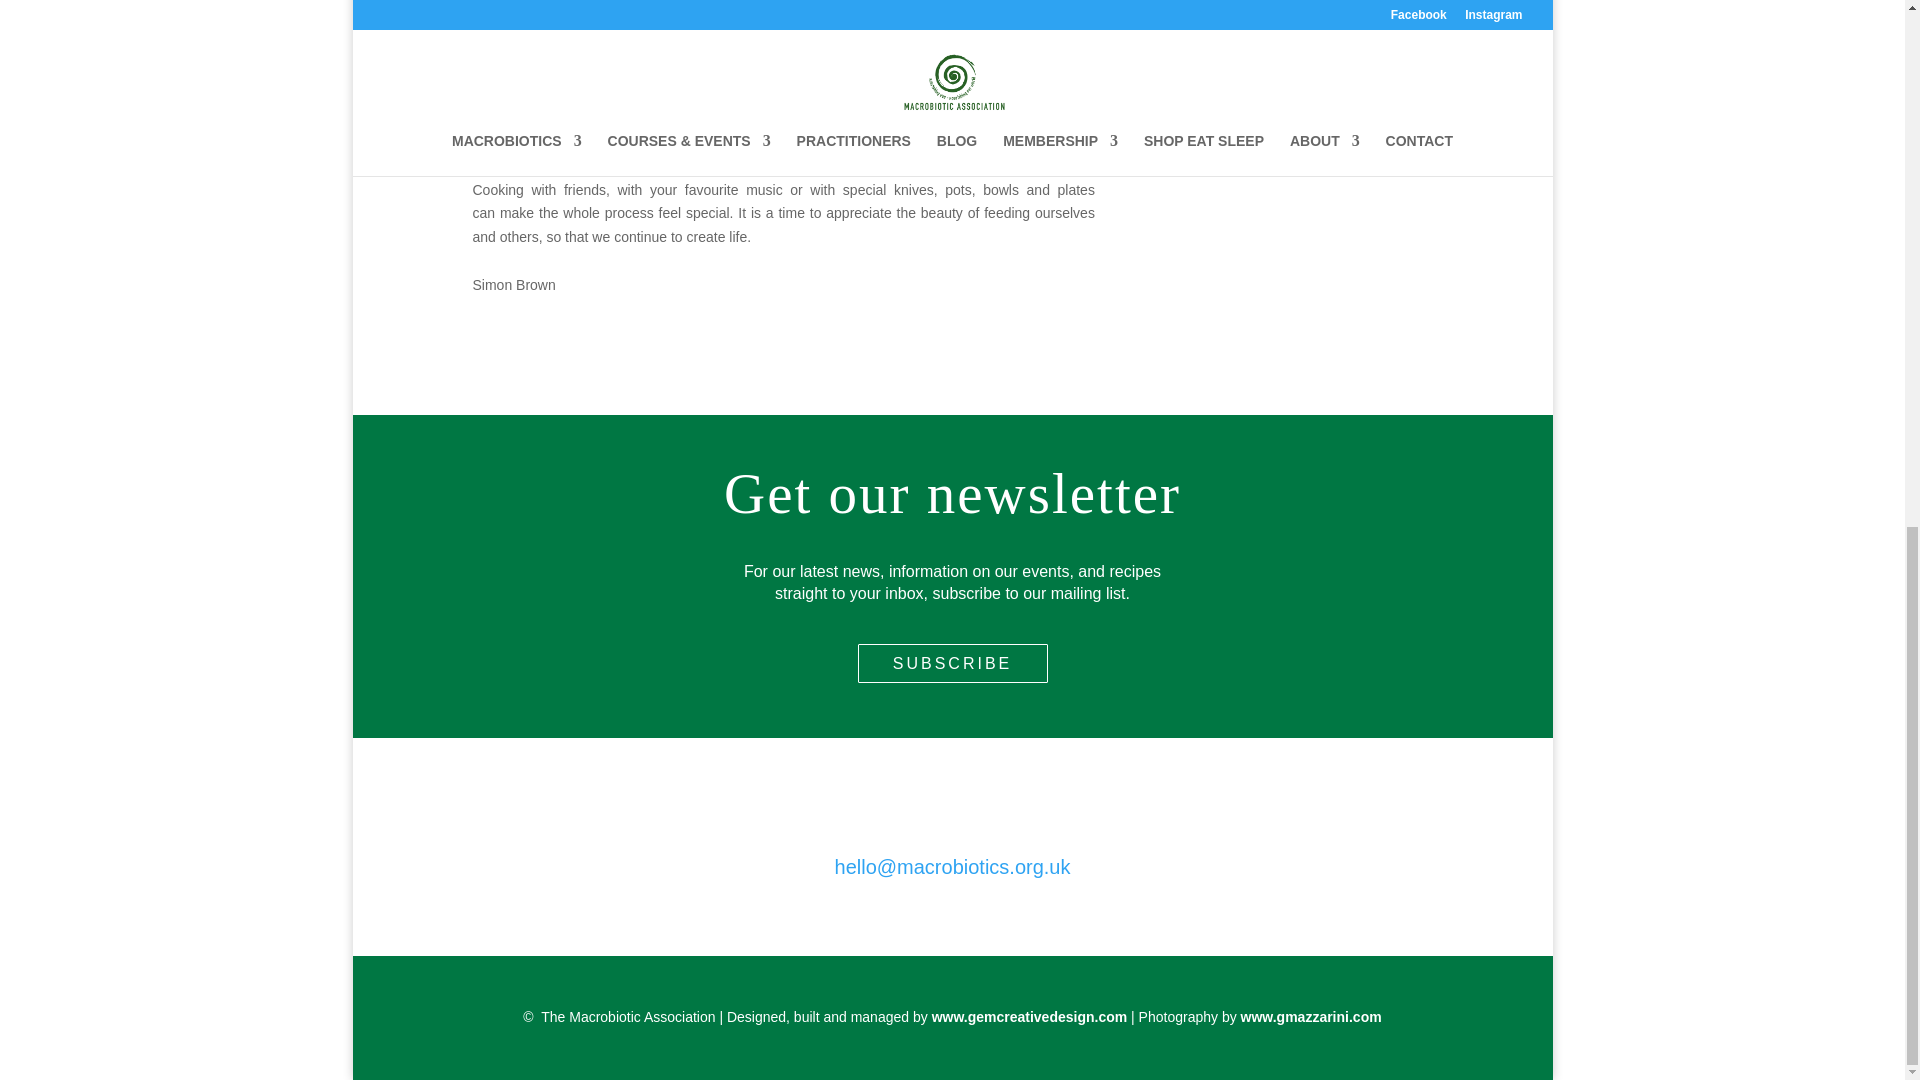 The width and height of the screenshot is (1920, 1080). I want to click on Page 1, so click(783, 124).